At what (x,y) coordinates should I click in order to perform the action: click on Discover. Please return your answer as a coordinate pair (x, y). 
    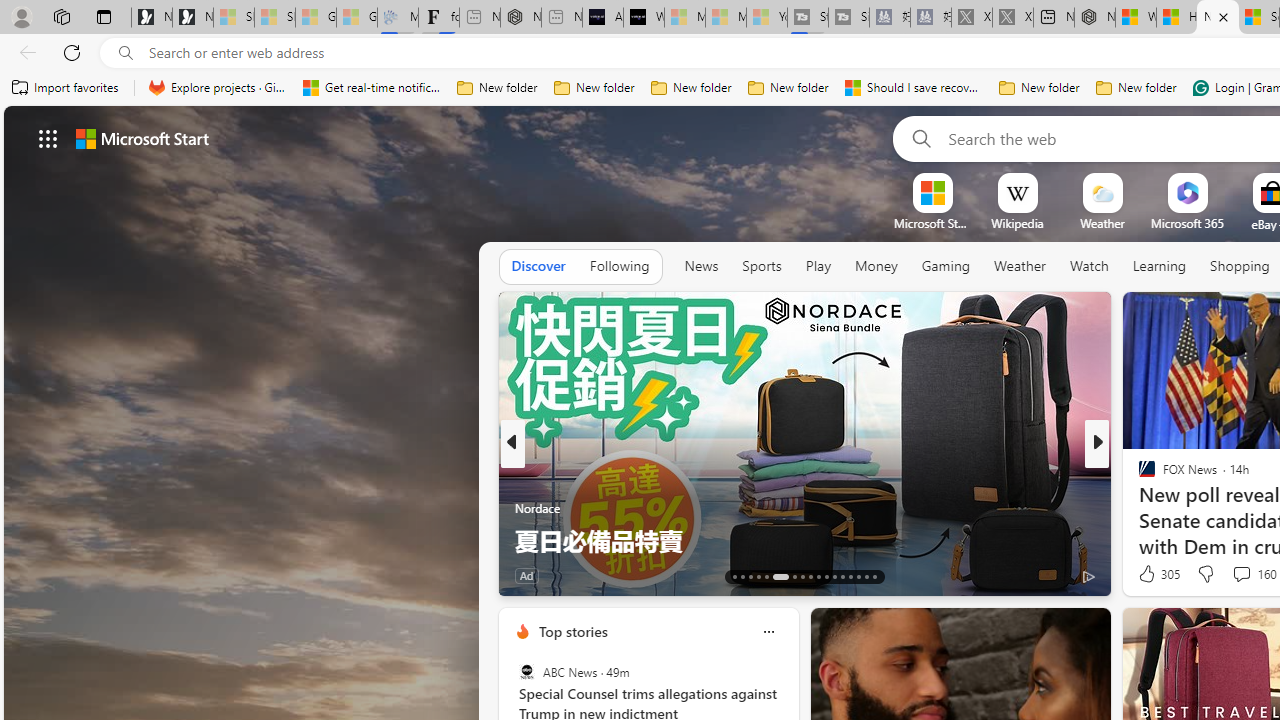
    Looking at the image, I should click on (538, 266).